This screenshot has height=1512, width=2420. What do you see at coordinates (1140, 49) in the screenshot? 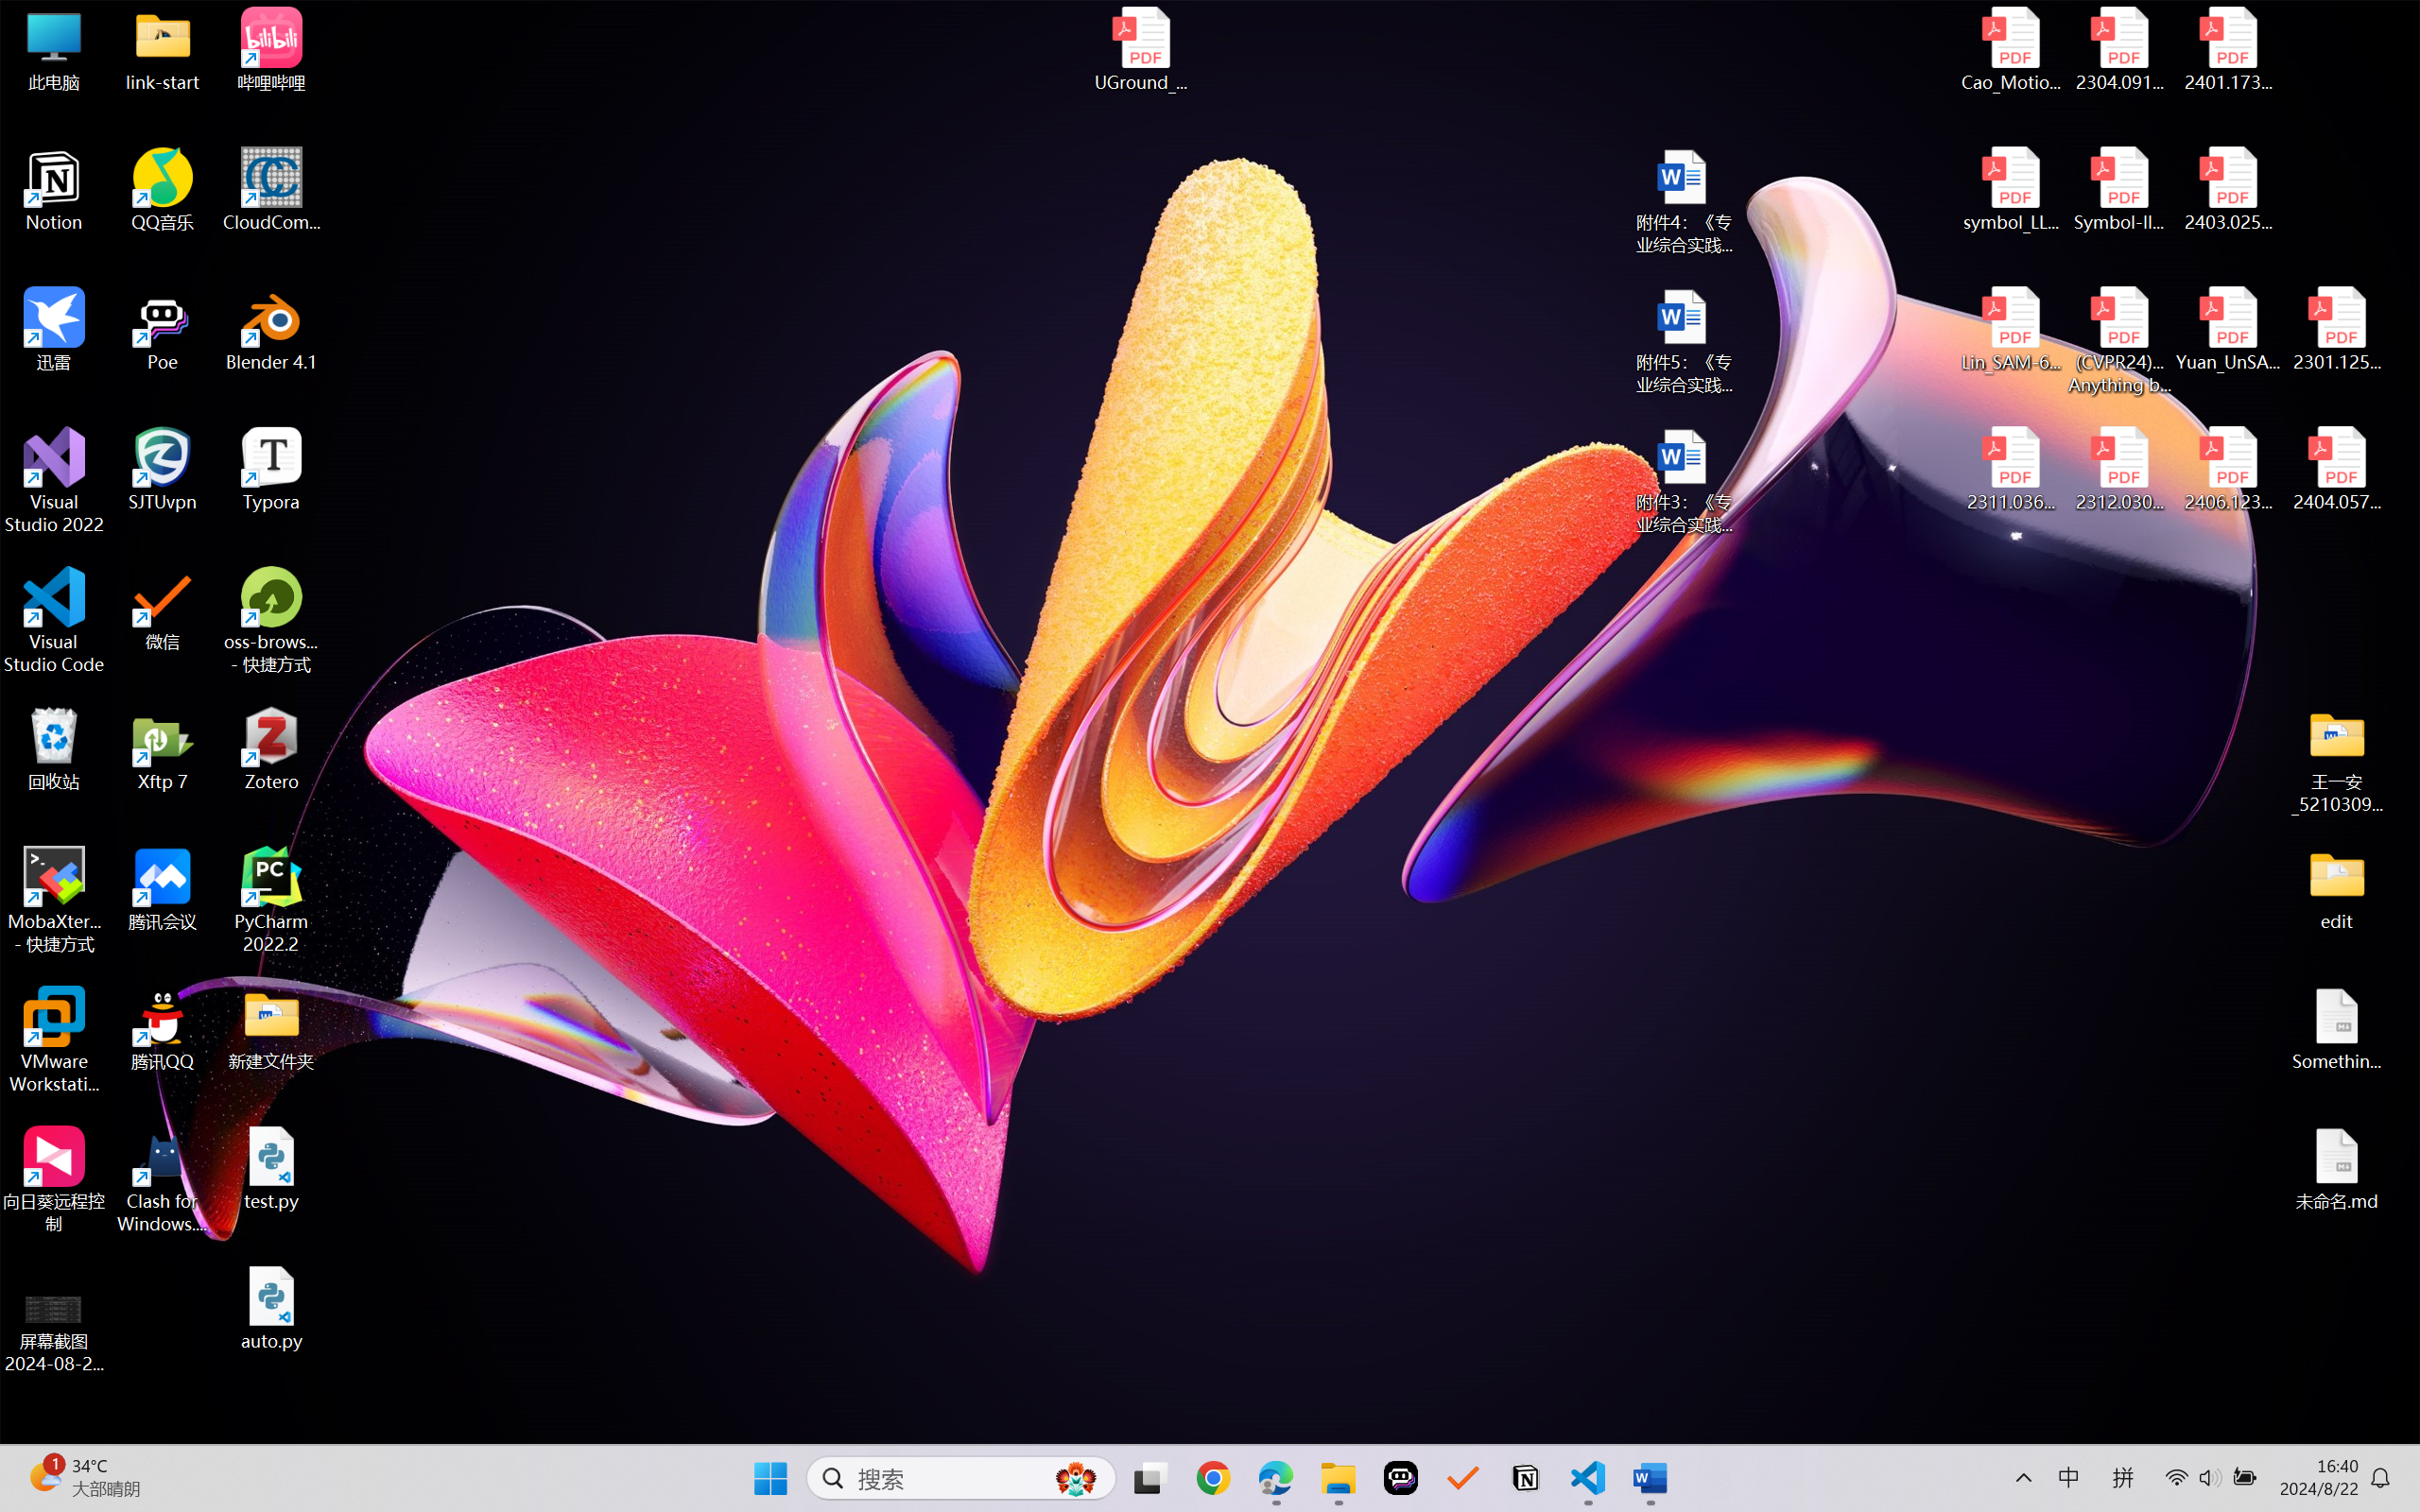
I see `UGround_paper.pdf` at bounding box center [1140, 49].